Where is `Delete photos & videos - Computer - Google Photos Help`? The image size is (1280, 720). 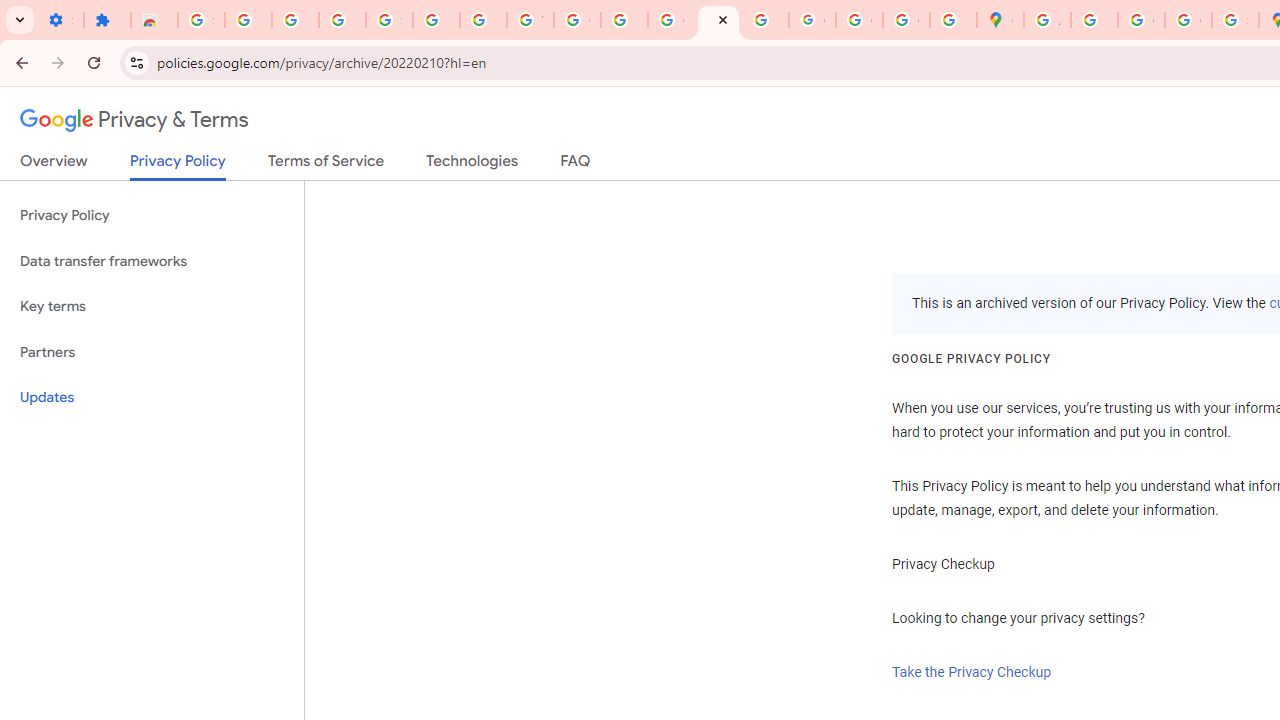
Delete photos & videos - Computer - Google Photos Help is located at coordinates (248, 20).